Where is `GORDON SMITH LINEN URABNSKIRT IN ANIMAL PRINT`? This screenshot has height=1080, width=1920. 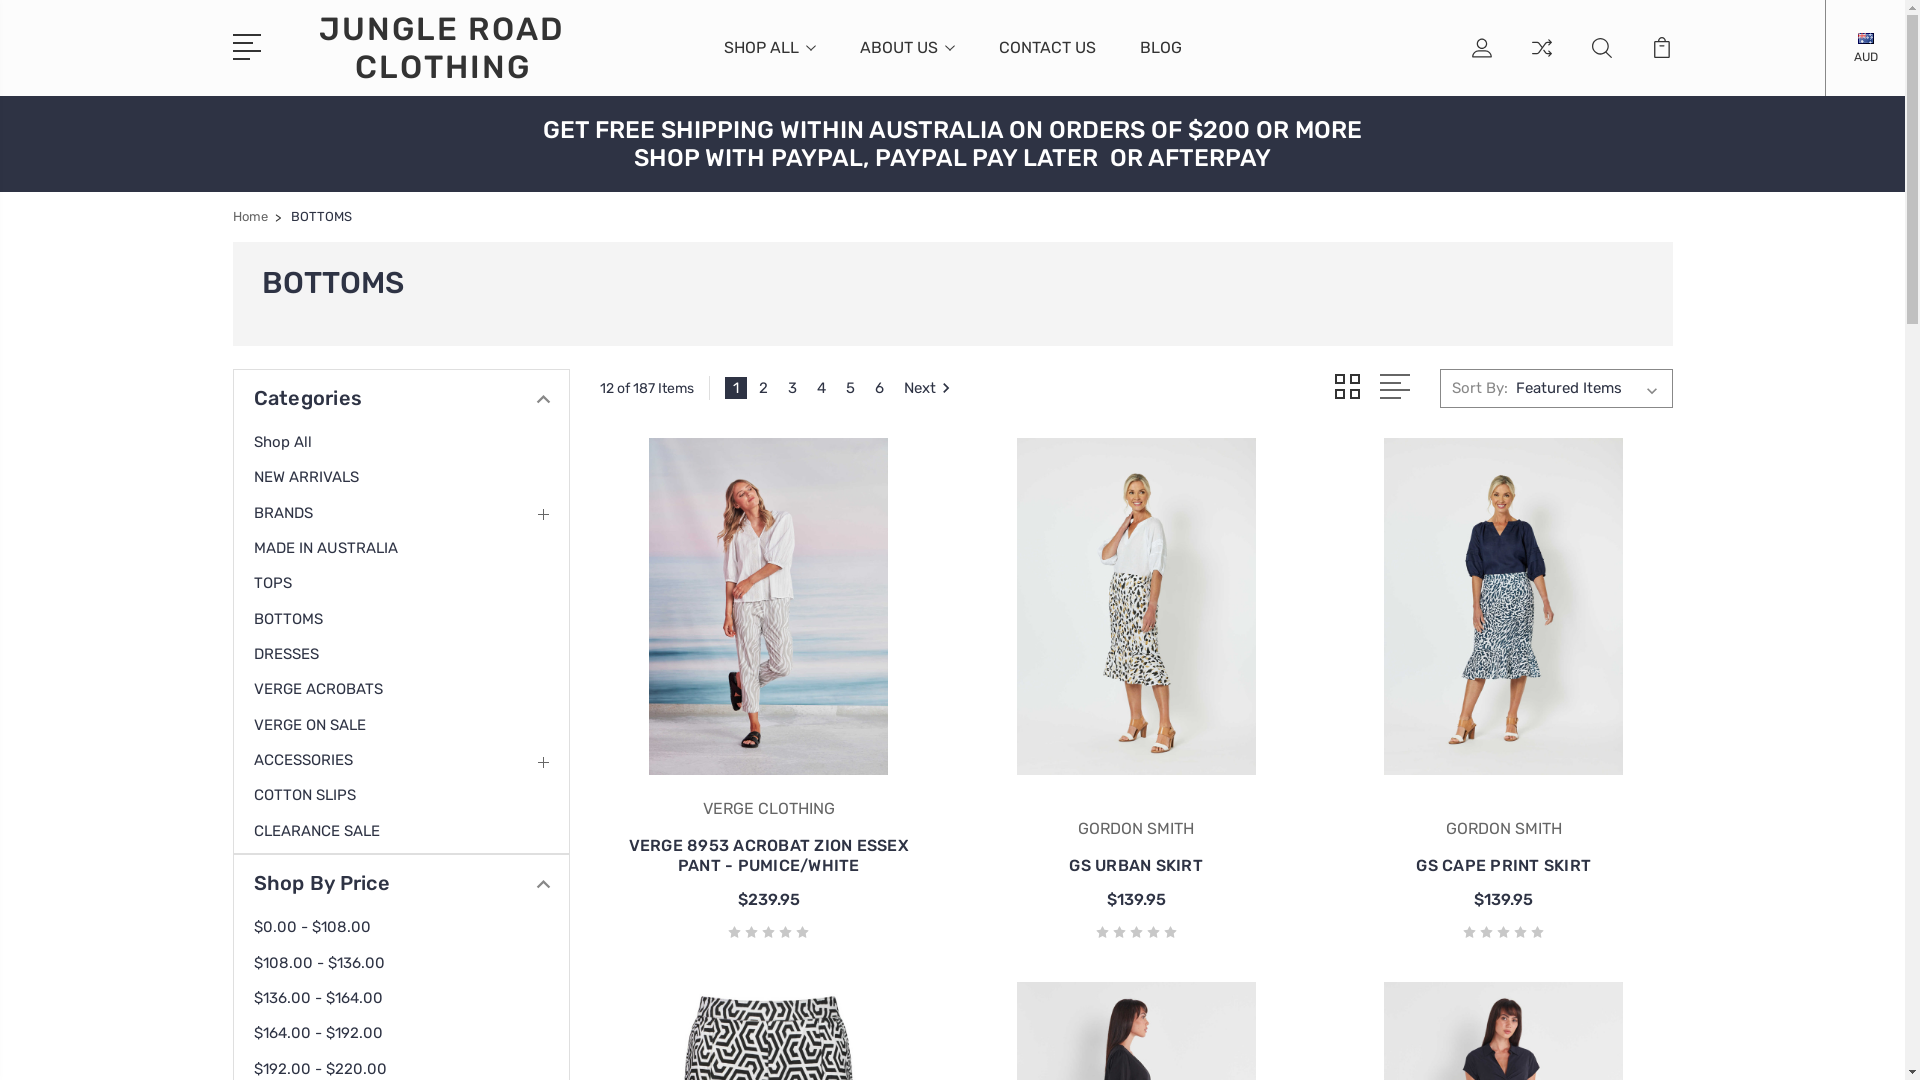
GORDON SMITH LINEN URABNSKIRT IN ANIMAL PRINT is located at coordinates (1136, 606).